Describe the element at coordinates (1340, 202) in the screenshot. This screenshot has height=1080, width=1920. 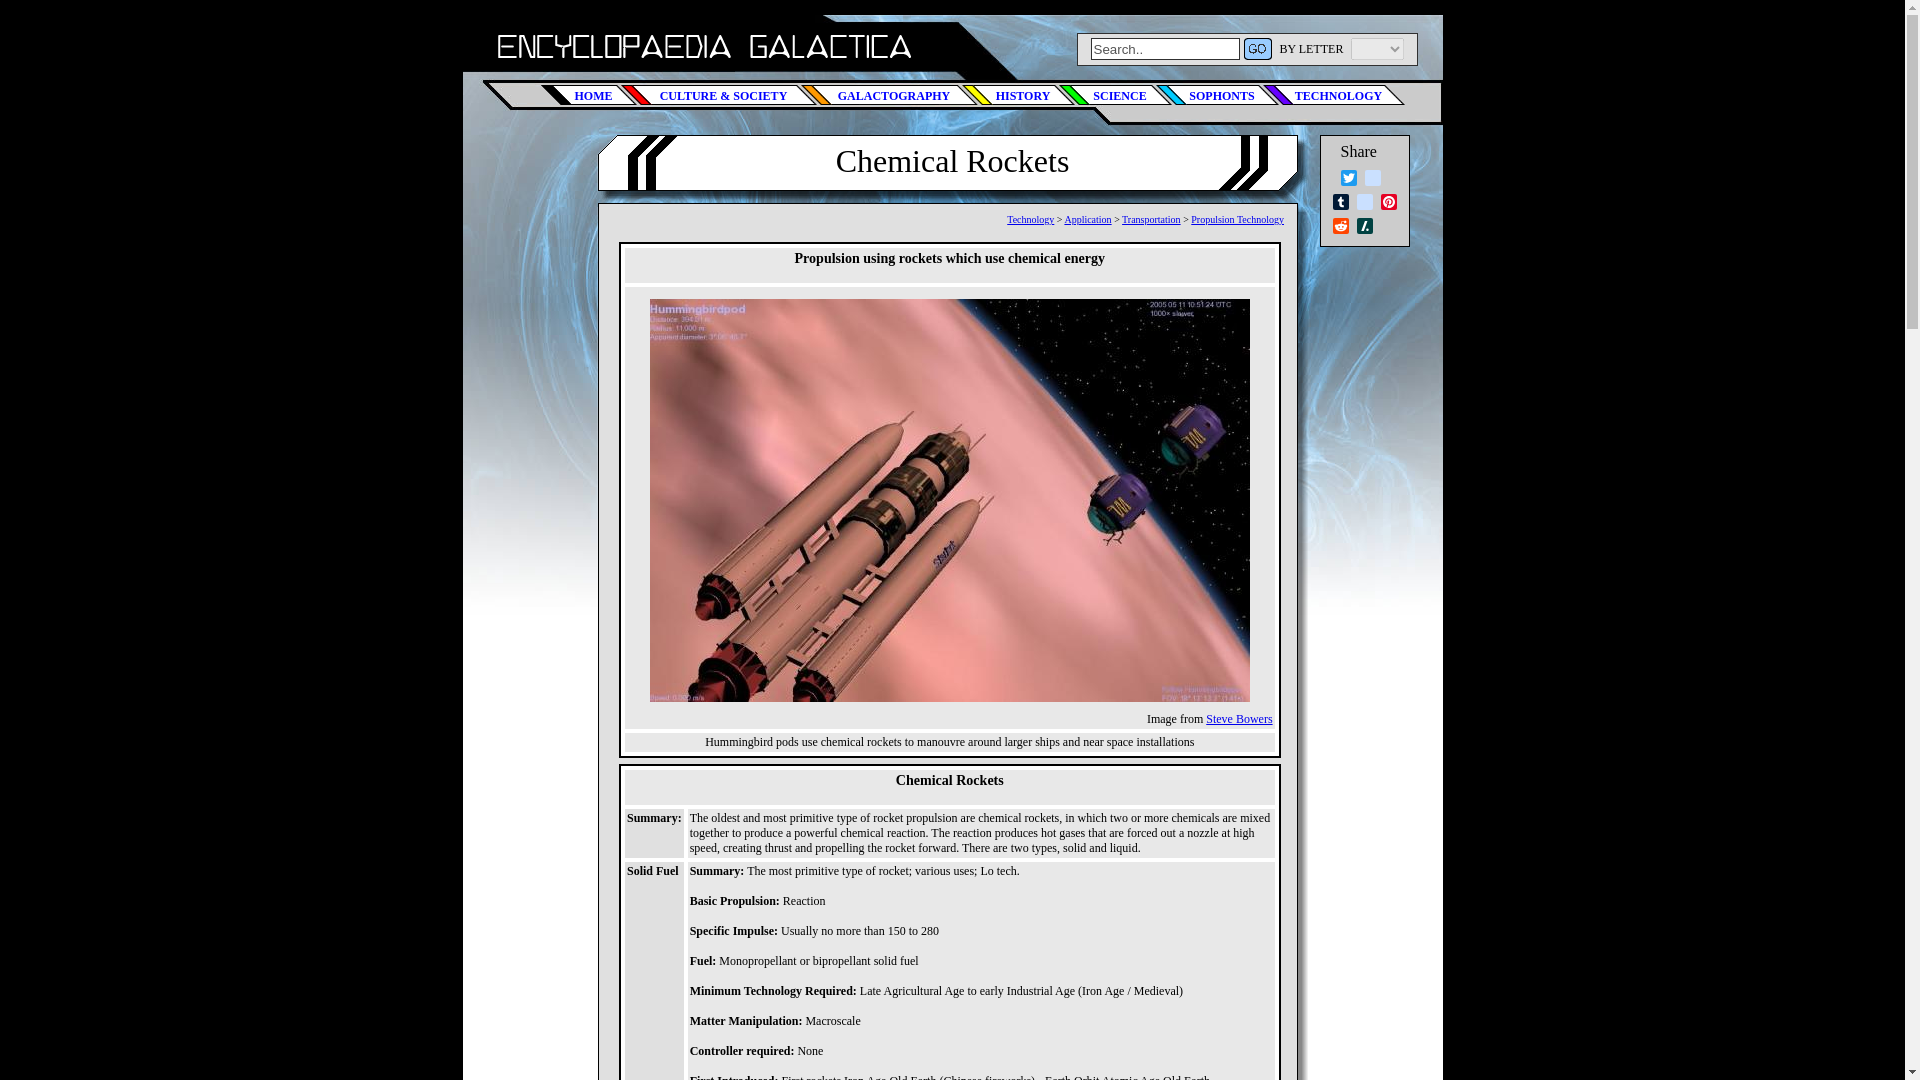
I see `Tumblr` at that location.